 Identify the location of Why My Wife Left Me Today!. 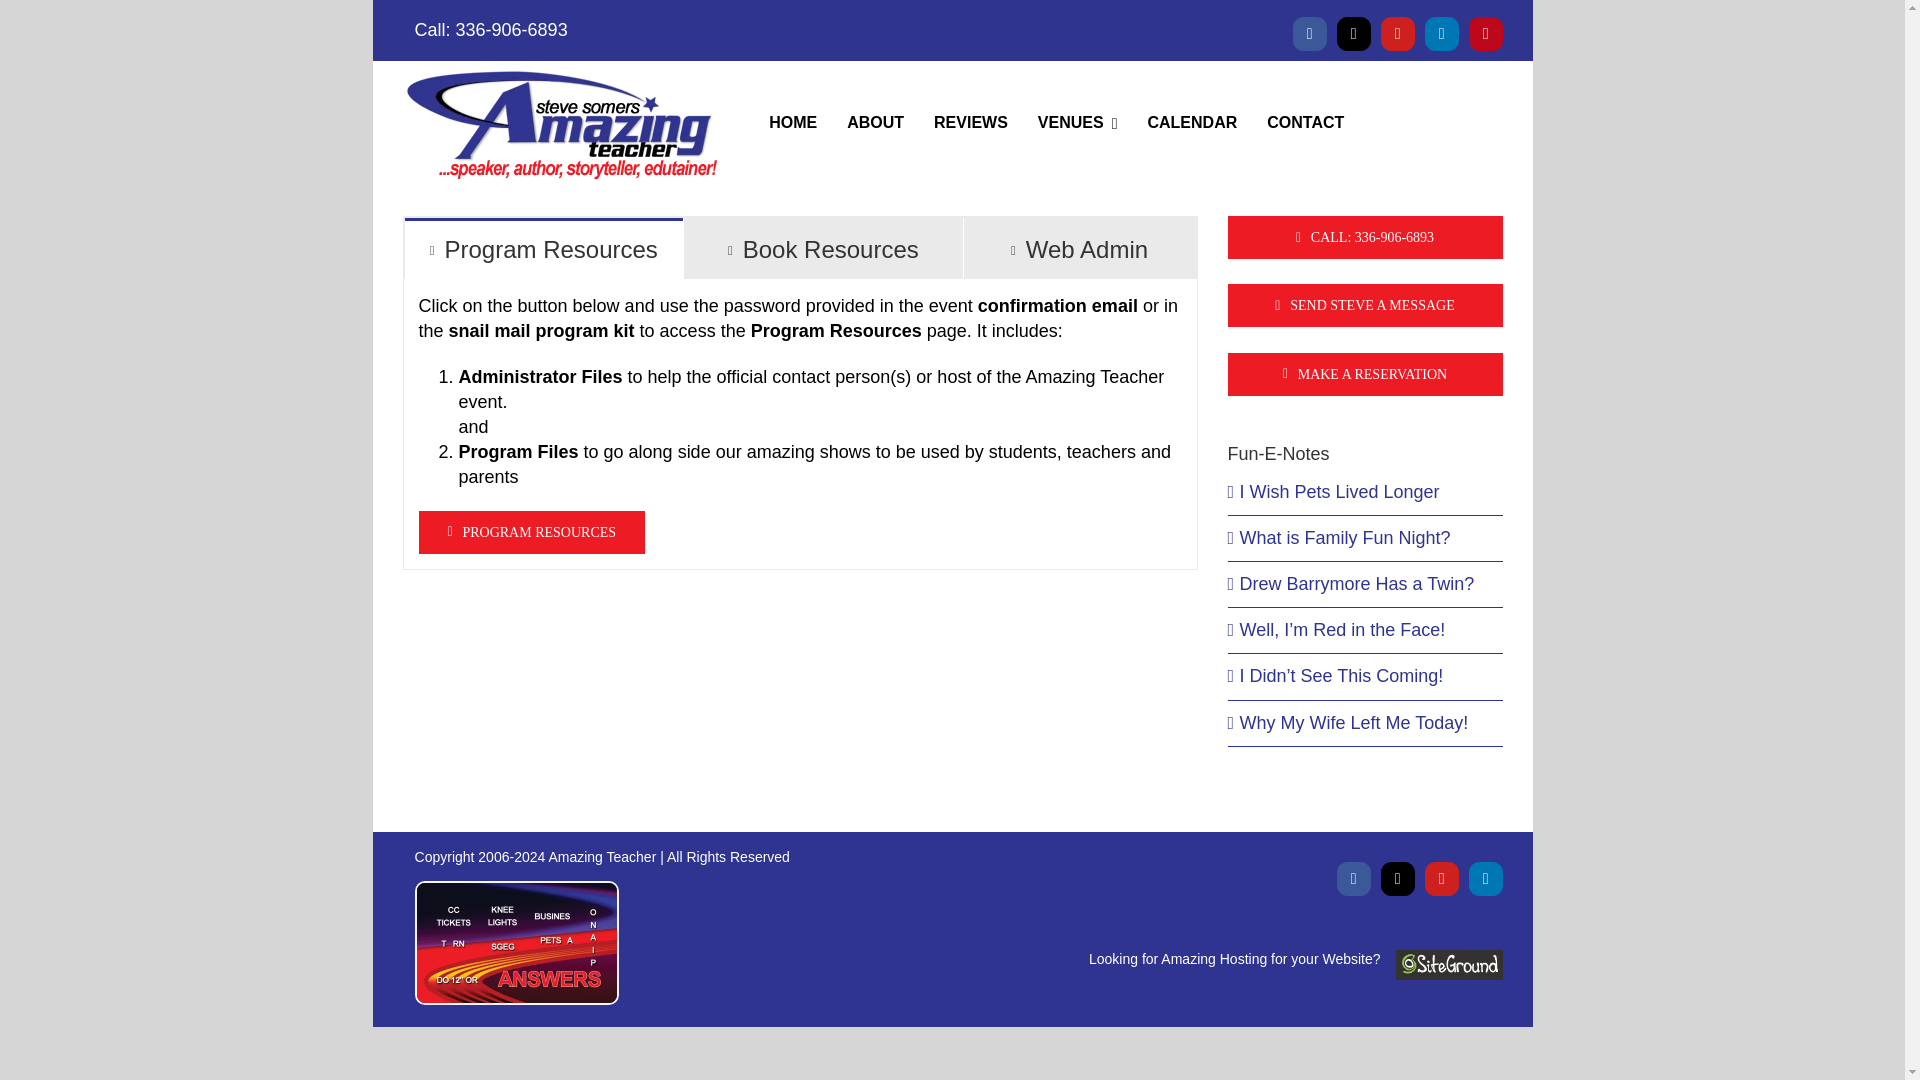
(952, 122).